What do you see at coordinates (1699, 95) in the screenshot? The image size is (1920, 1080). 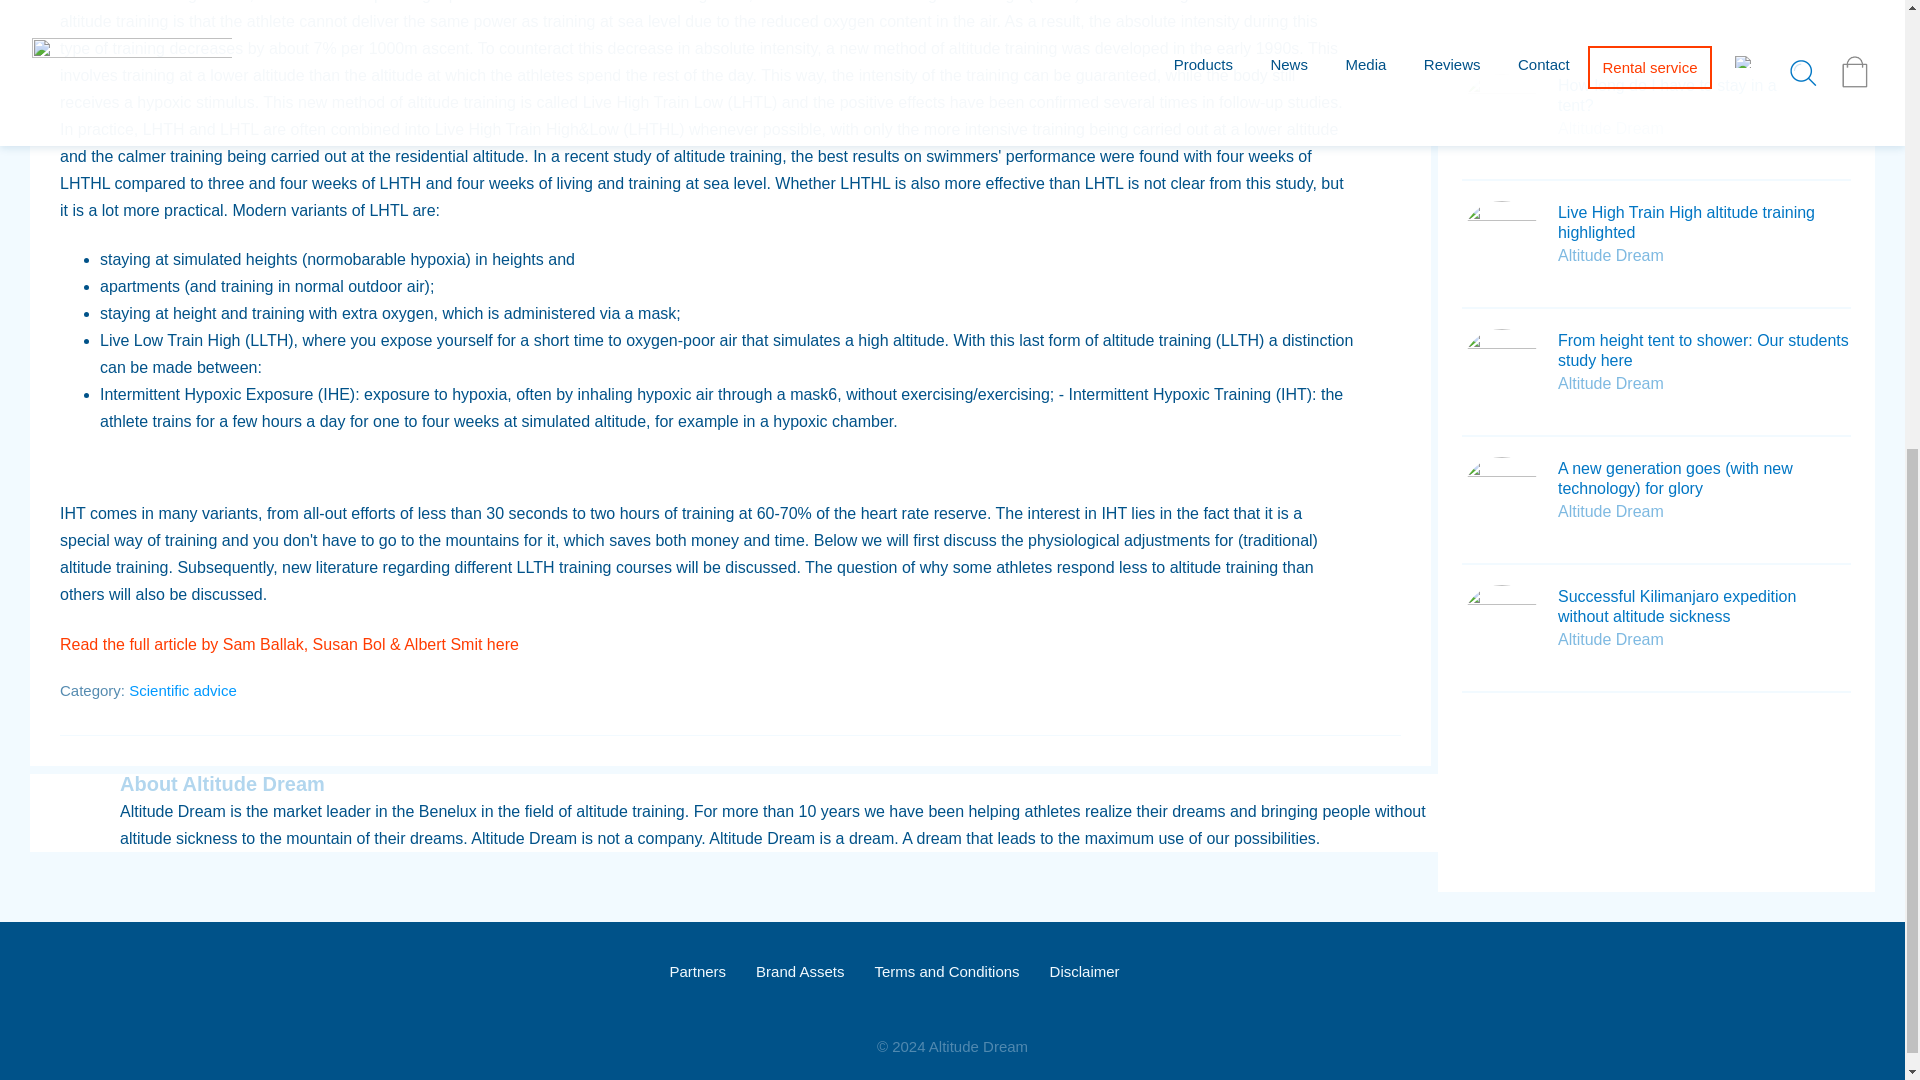 I see `How long do I have to stay in an altitude tent?` at bounding box center [1699, 95].